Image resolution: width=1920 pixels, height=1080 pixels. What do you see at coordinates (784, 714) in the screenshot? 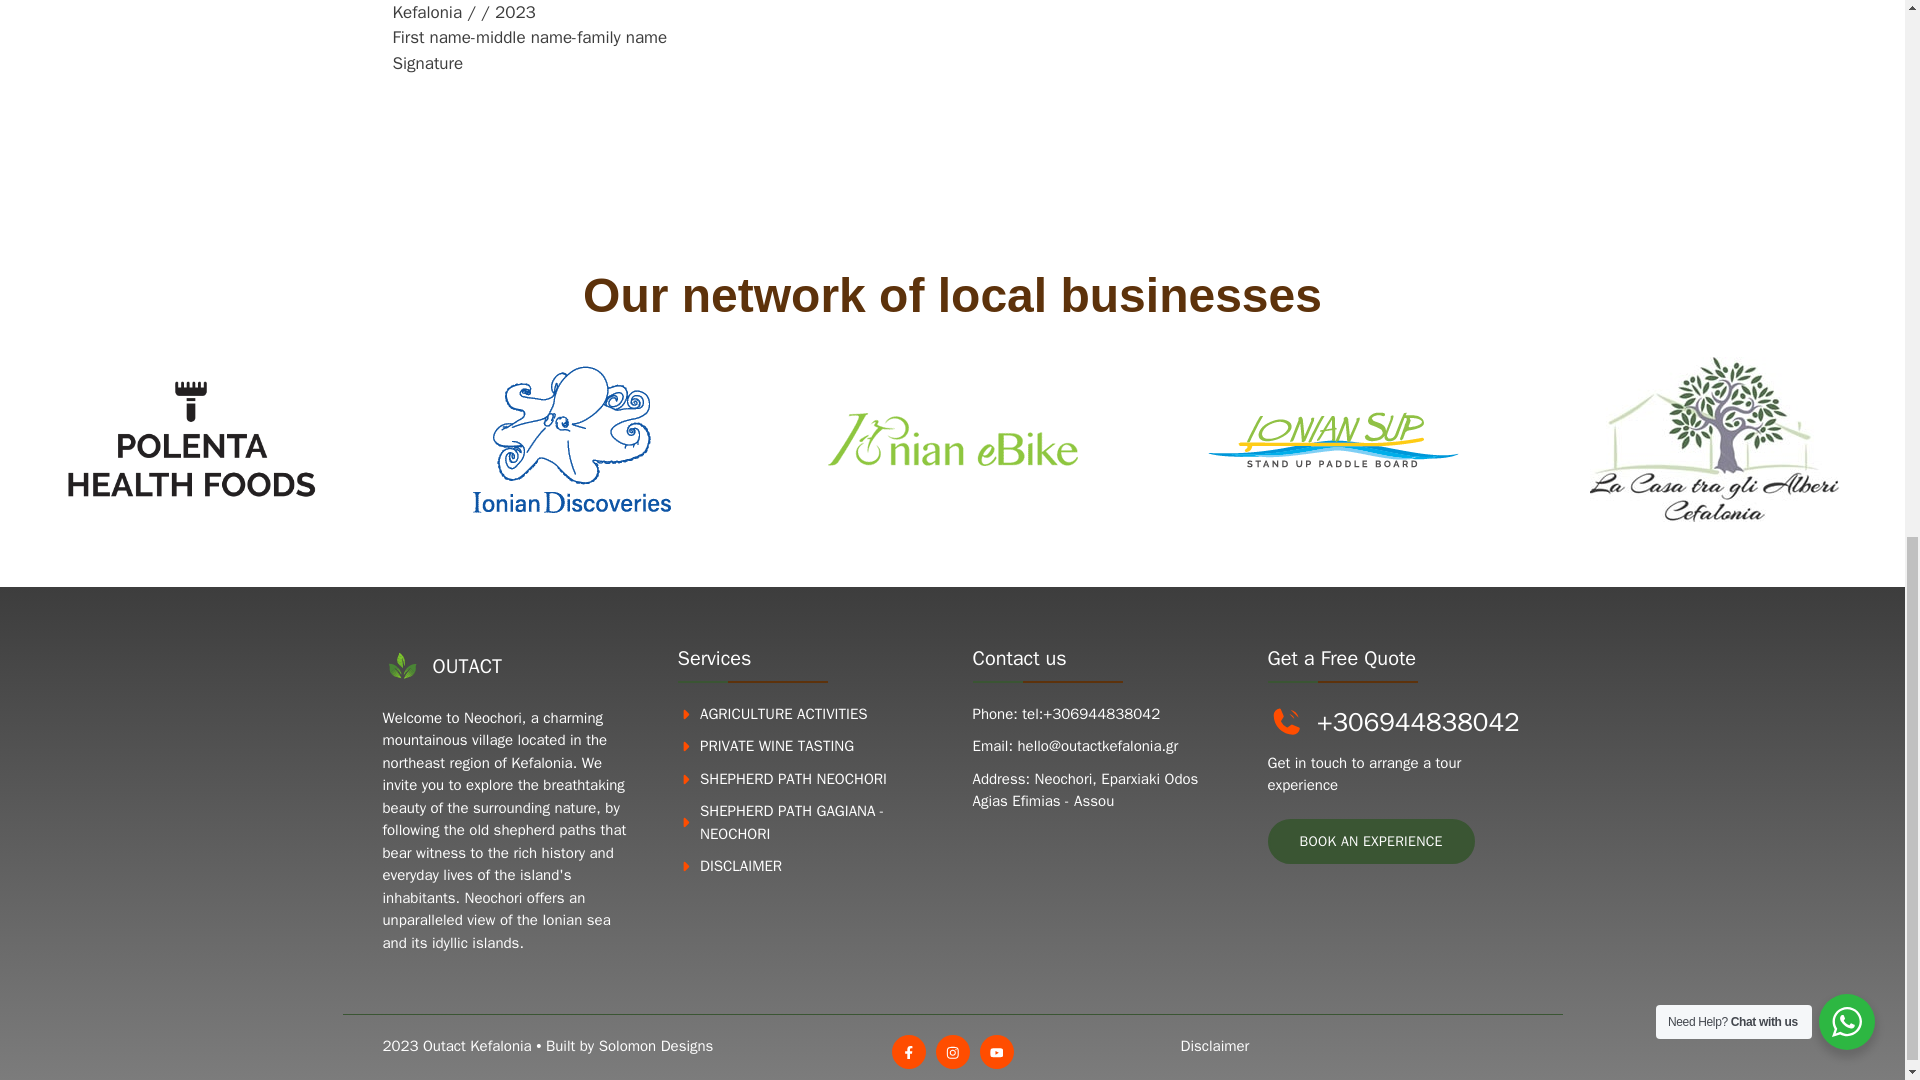
I see `AGRICULTURE ACTIVITIES` at bounding box center [784, 714].